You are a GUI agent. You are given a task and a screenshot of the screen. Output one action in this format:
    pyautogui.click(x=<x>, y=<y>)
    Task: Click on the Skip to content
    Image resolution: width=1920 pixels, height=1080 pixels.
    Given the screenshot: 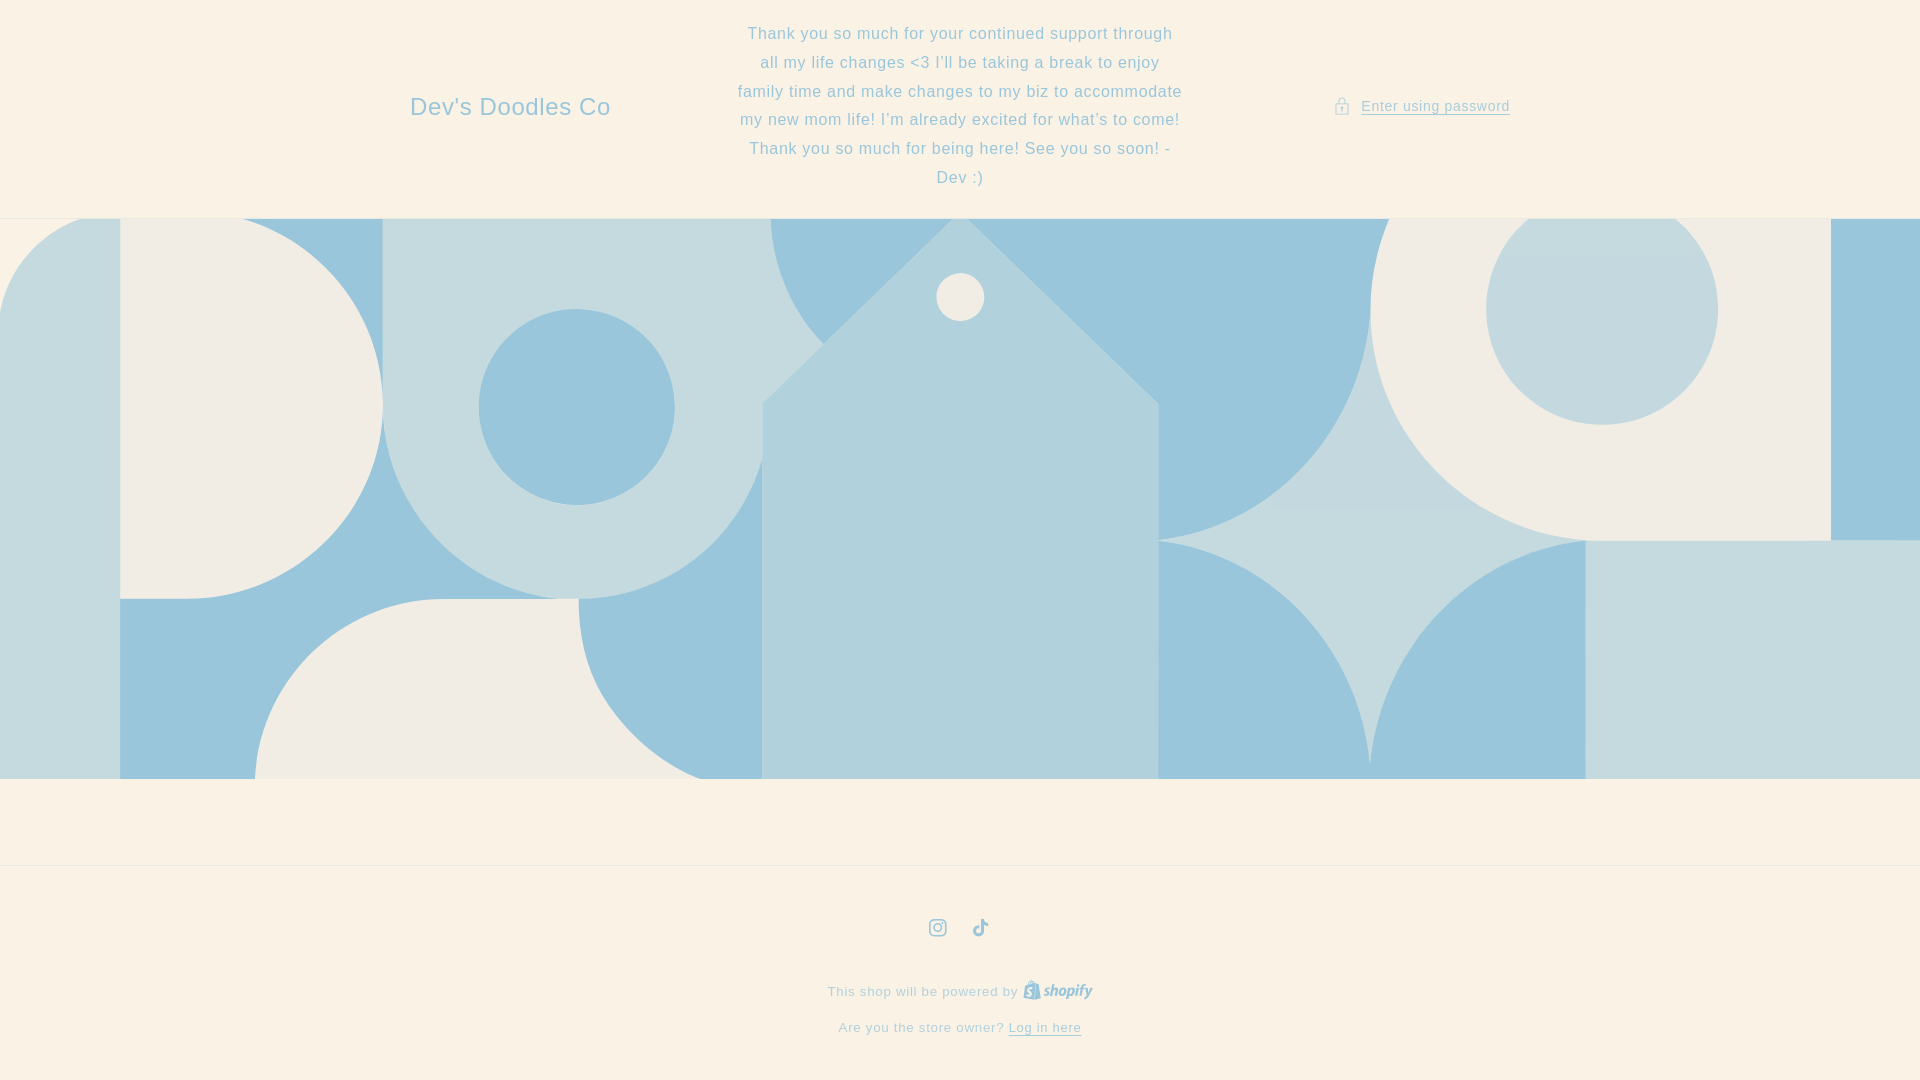 What is the action you would take?
    pyautogui.click(x=60, y=22)
    